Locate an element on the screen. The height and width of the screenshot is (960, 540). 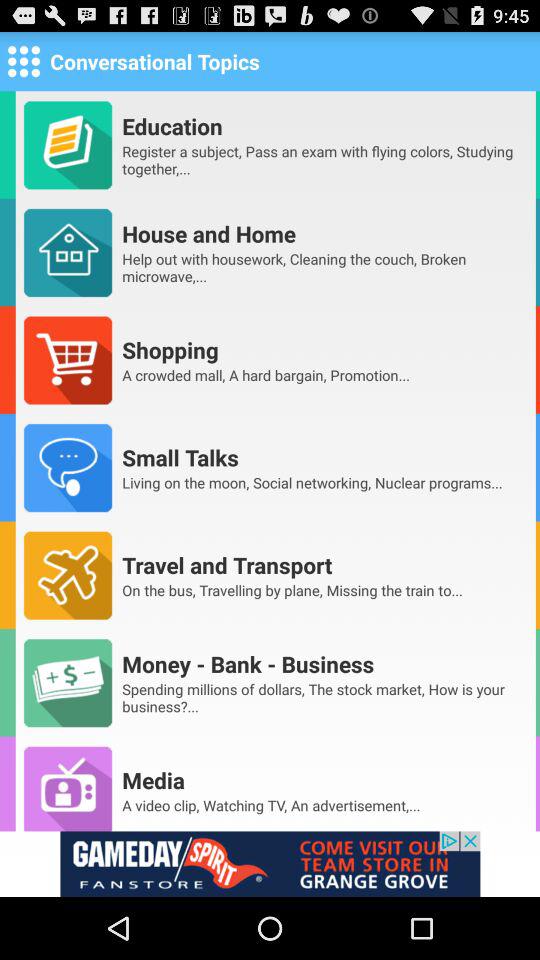
open advertisement is located at coordinates (270, 864).